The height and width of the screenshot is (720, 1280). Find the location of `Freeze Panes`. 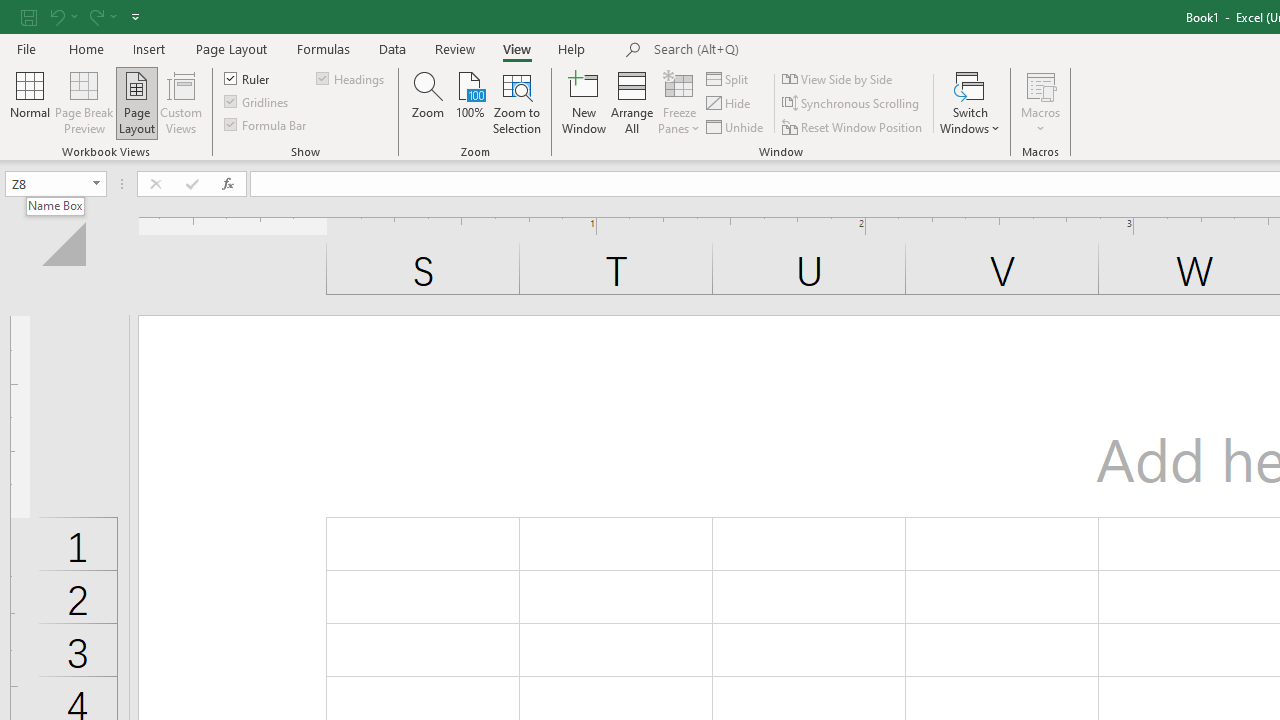

Freeze Panes is located at coordinates (678, 102).